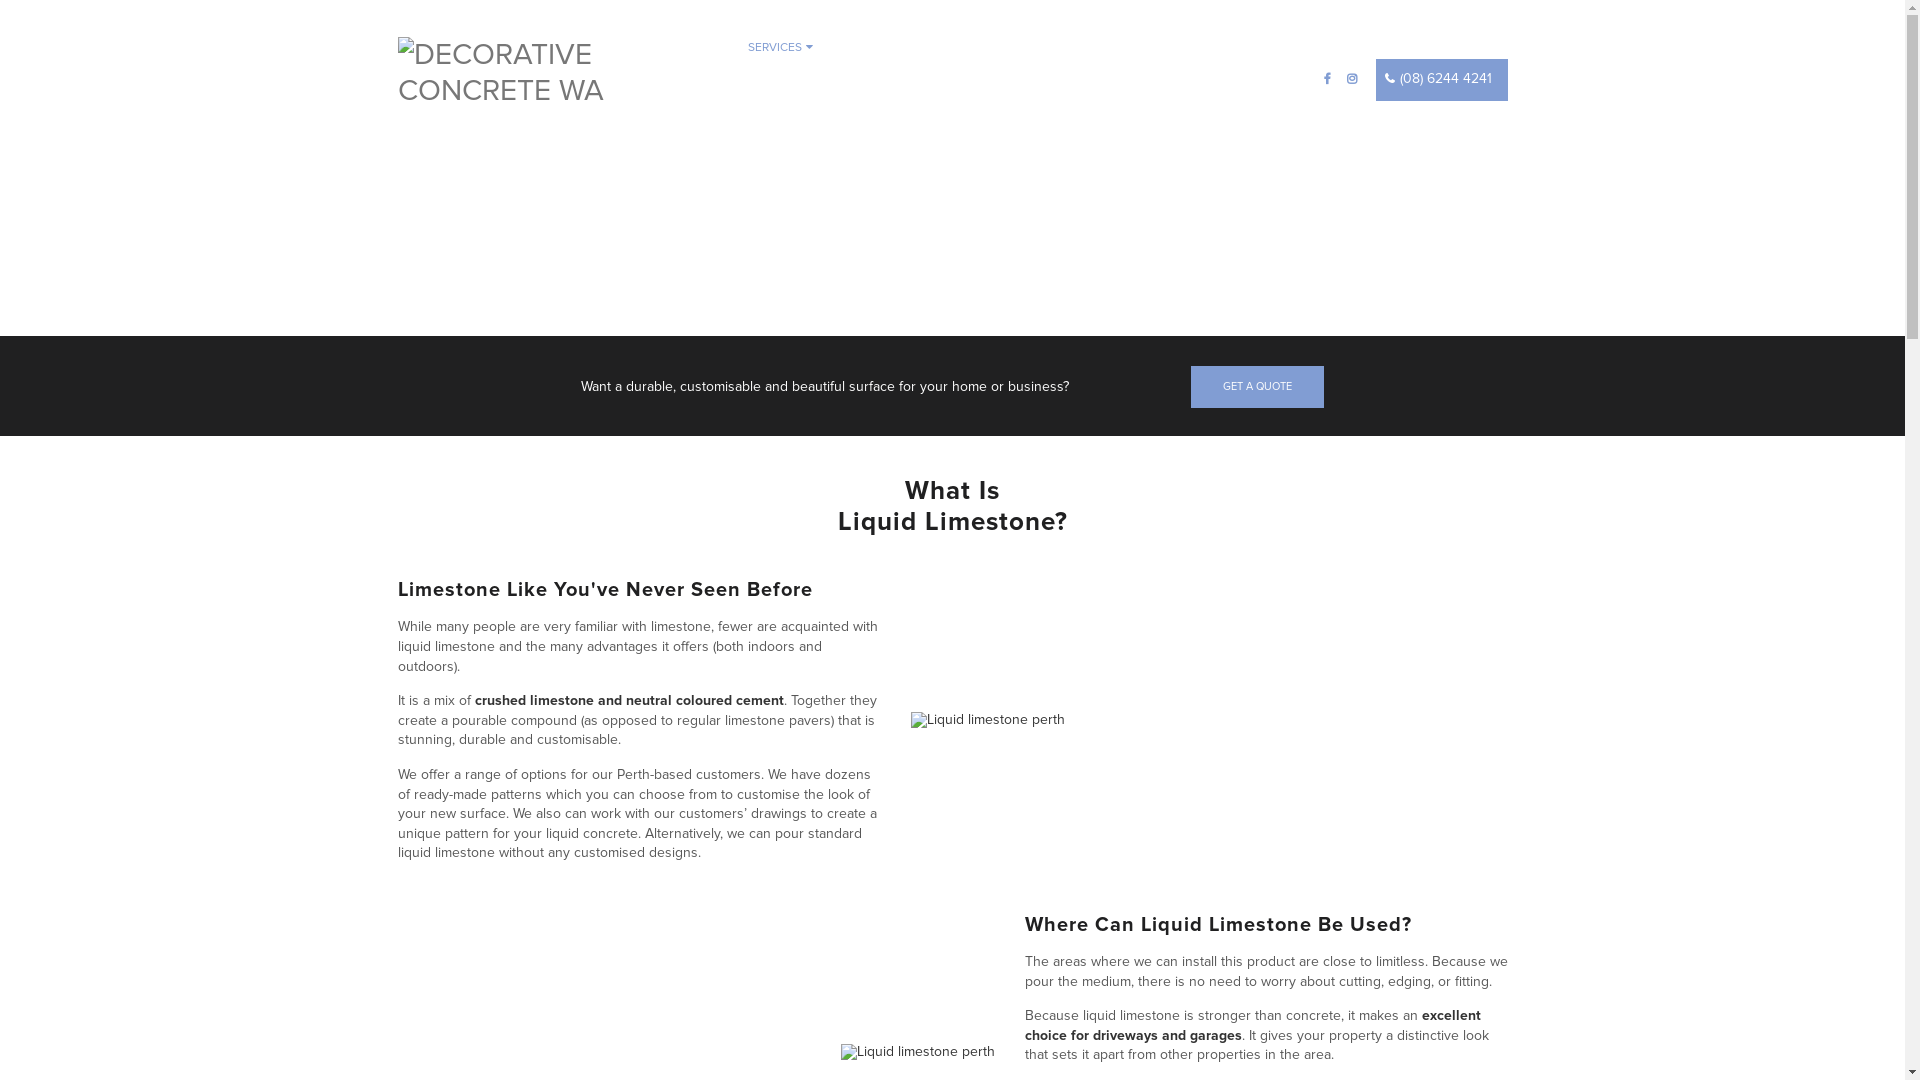  Describe the element at coordinates (1442, 80) in the screenshot. I see `(08) 6244 4241` at that location.